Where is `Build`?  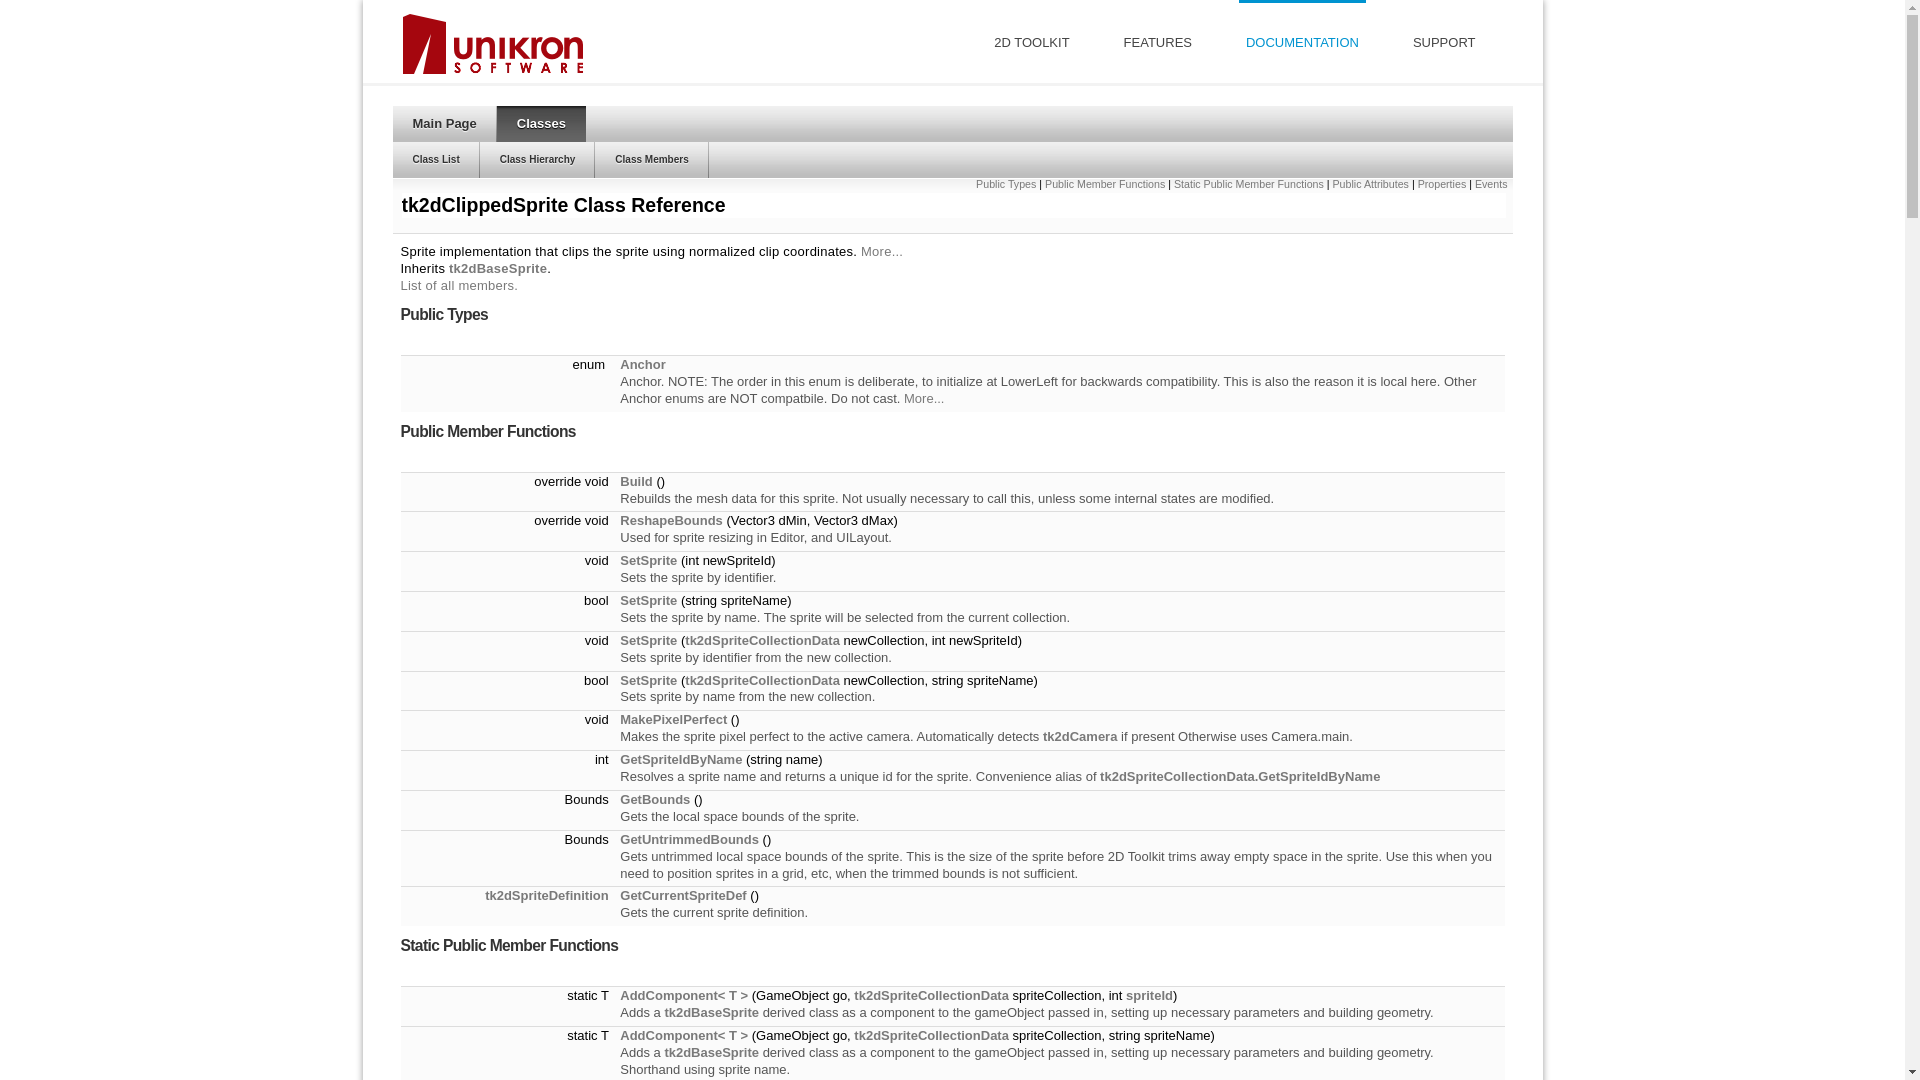 Build is located at coordinates (636, 482).